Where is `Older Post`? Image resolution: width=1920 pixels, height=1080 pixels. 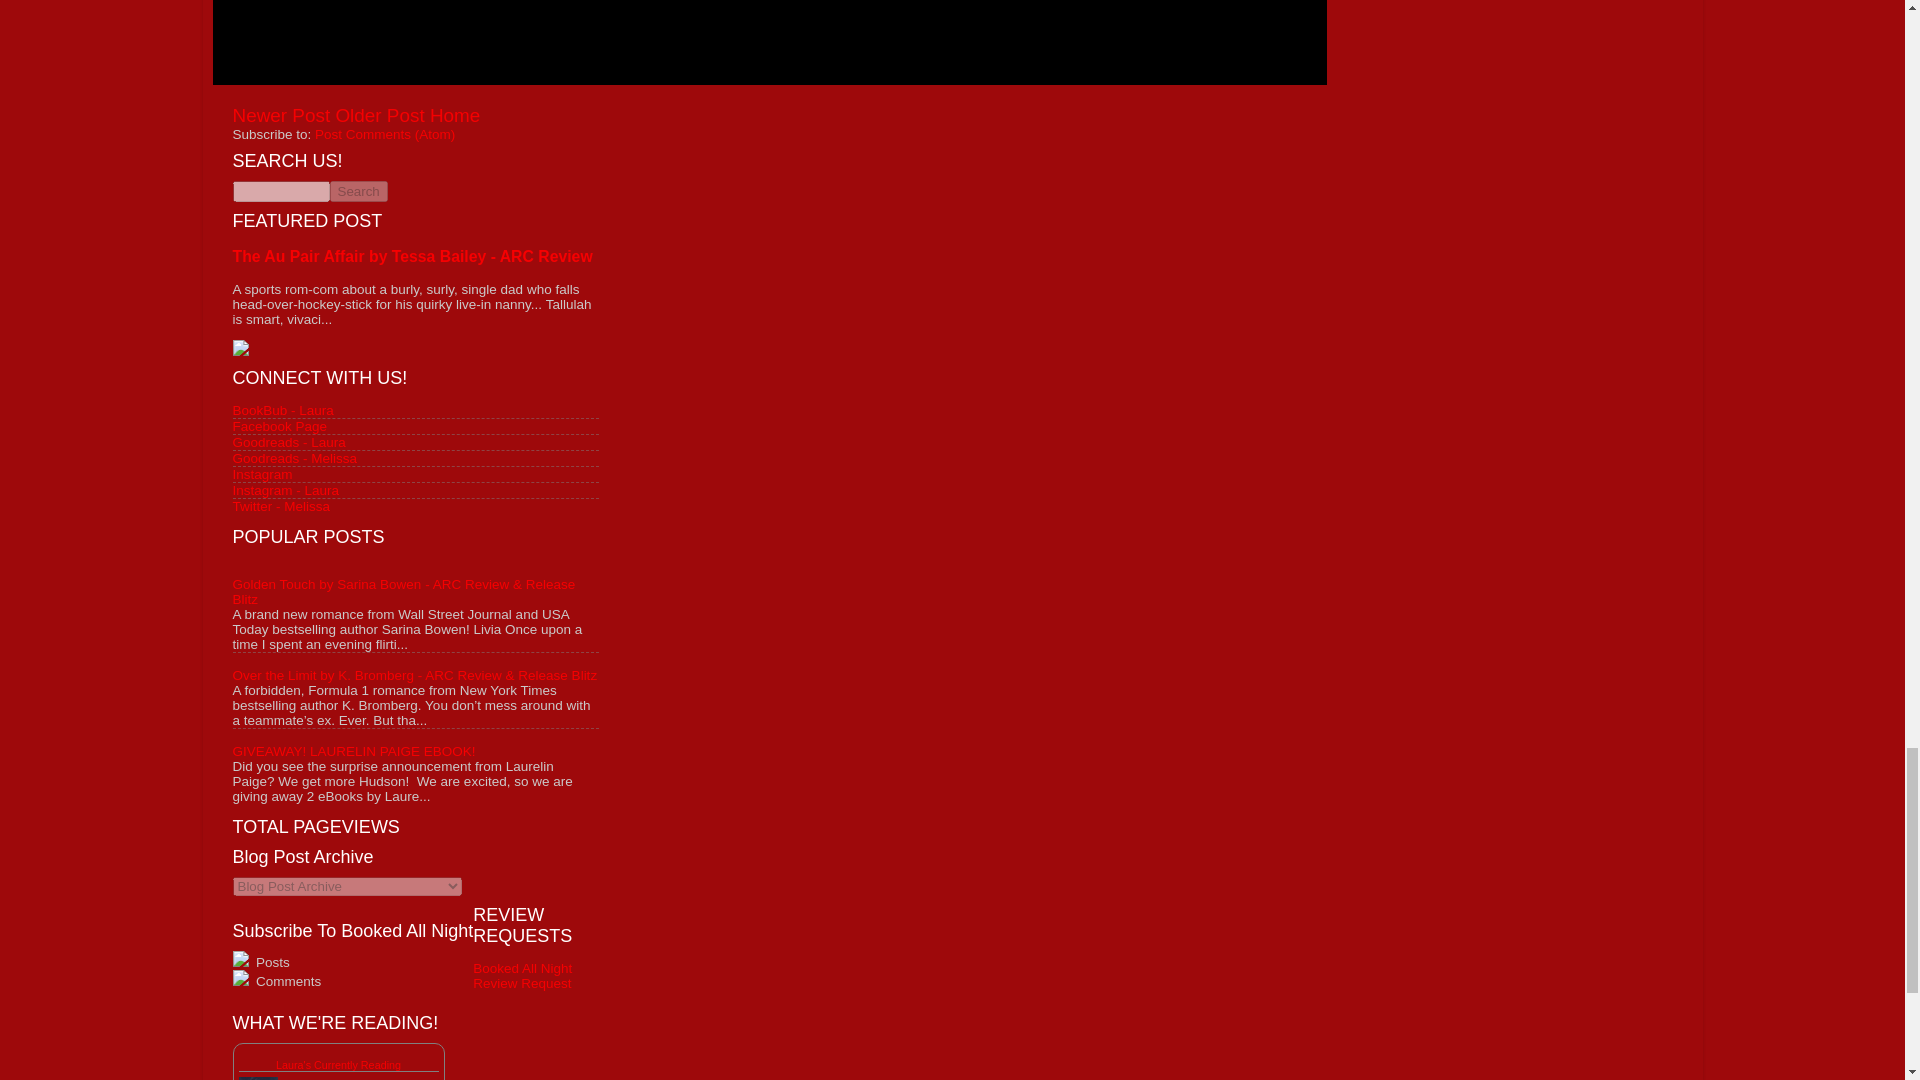
Older Post is located at coordinates (379, 115).